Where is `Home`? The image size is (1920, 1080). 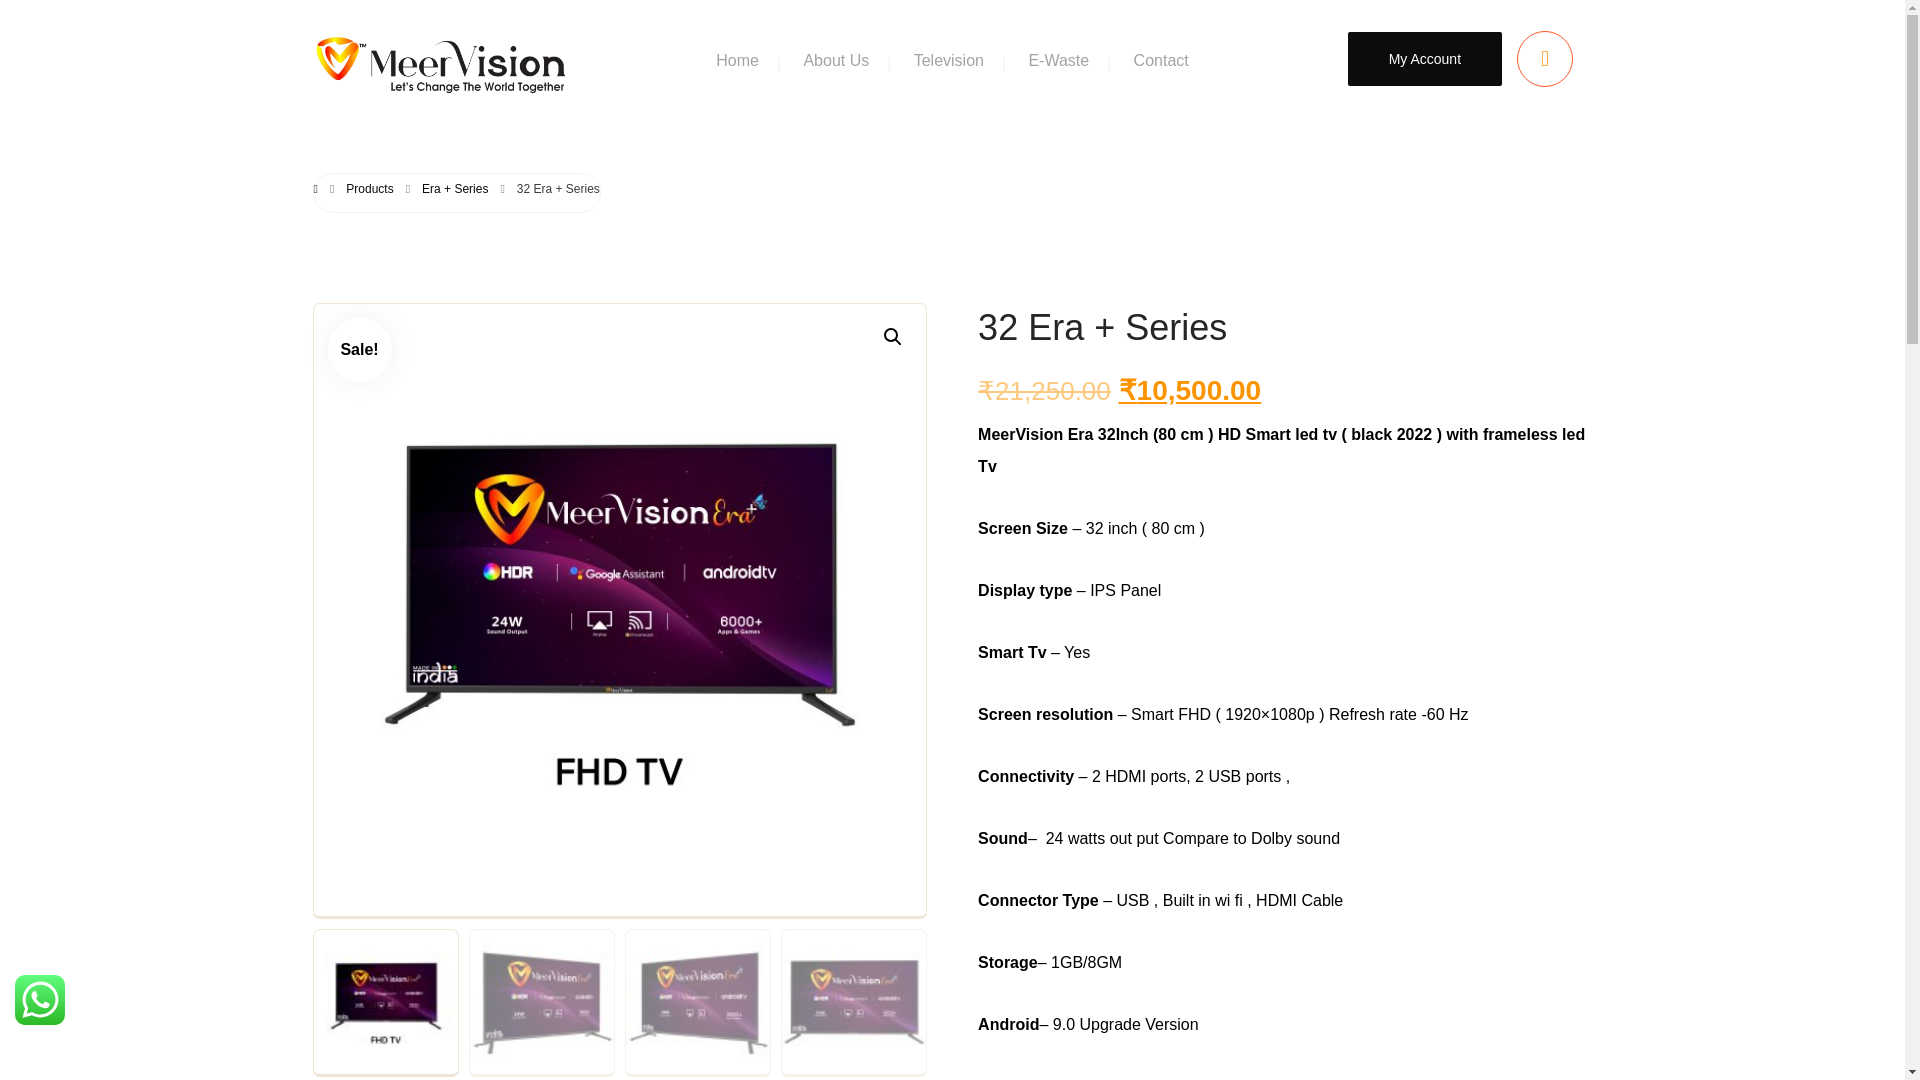
Home is located at coordinates (737, 62).